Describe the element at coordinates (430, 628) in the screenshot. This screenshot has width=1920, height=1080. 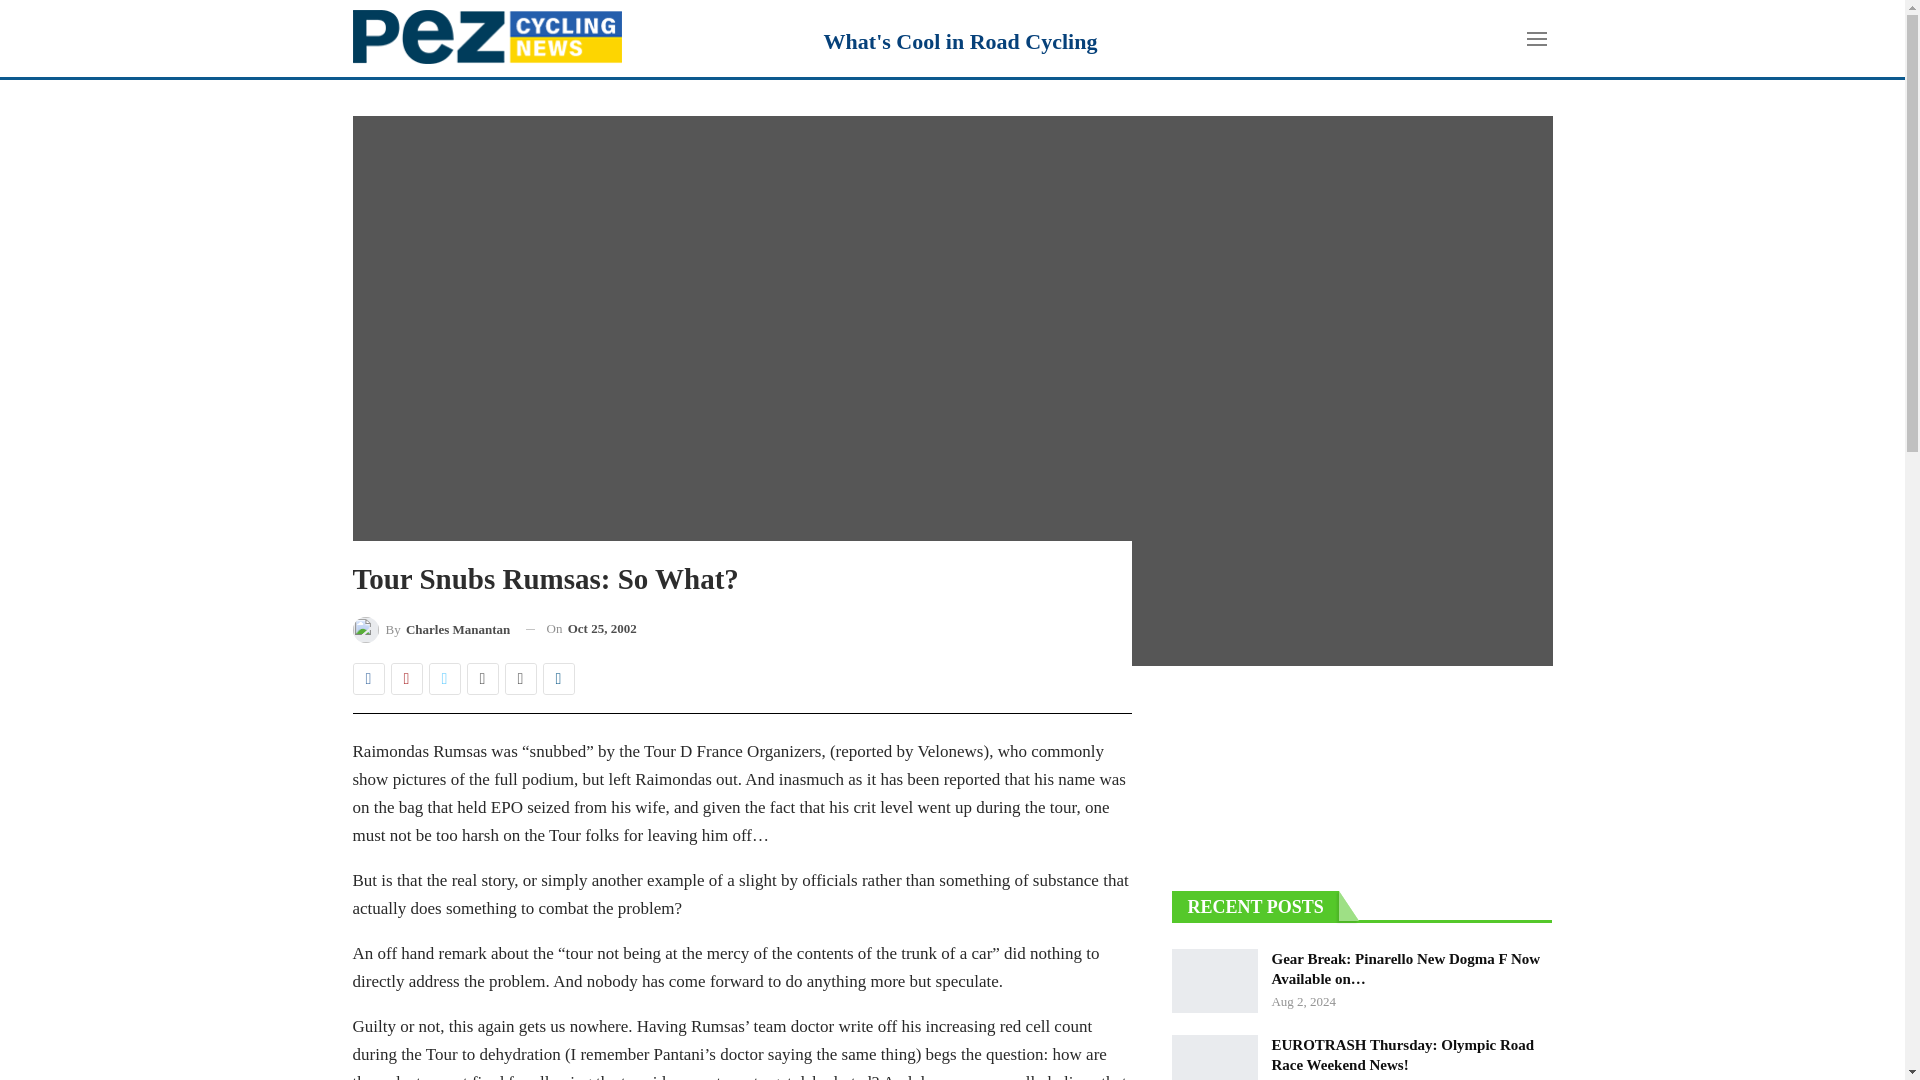
I see `By Charles Manantan` at that location.